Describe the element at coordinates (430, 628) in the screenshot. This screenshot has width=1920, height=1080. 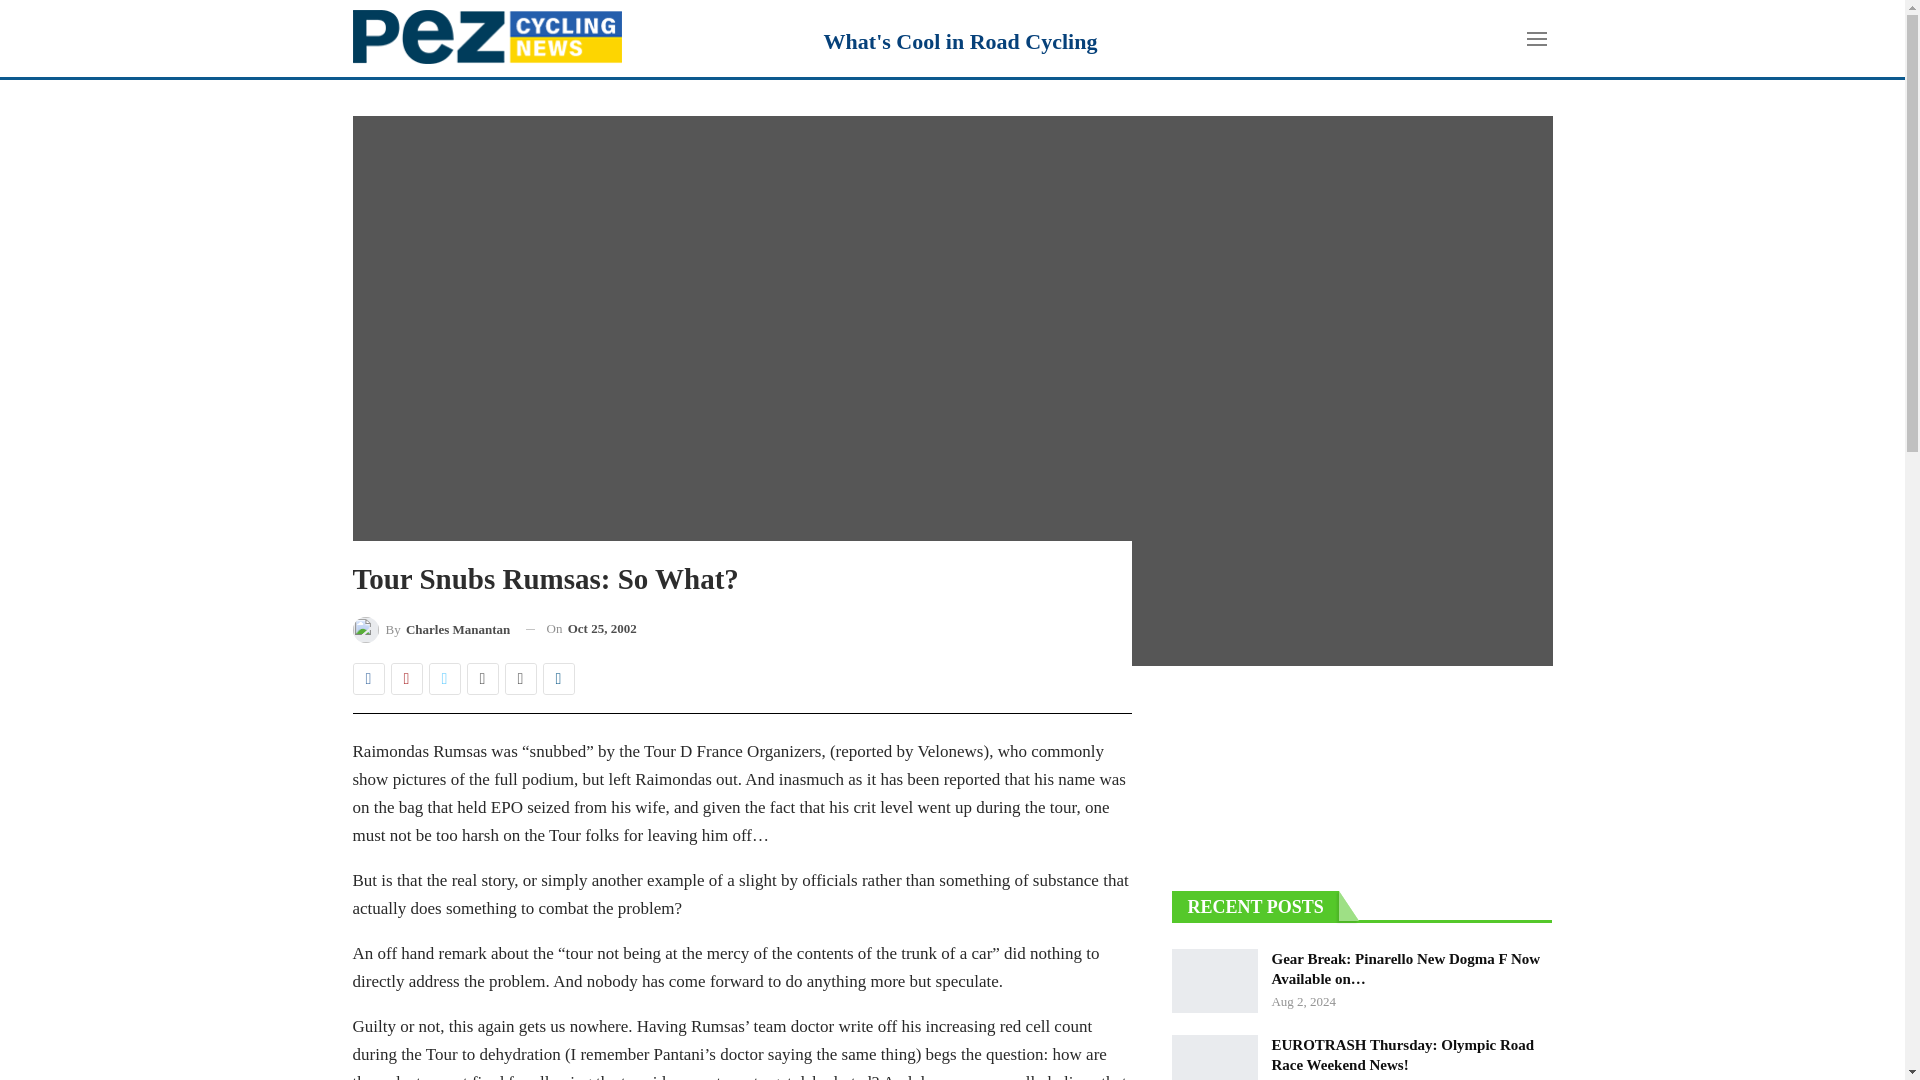
I see `By Charles Manantan` at that location.